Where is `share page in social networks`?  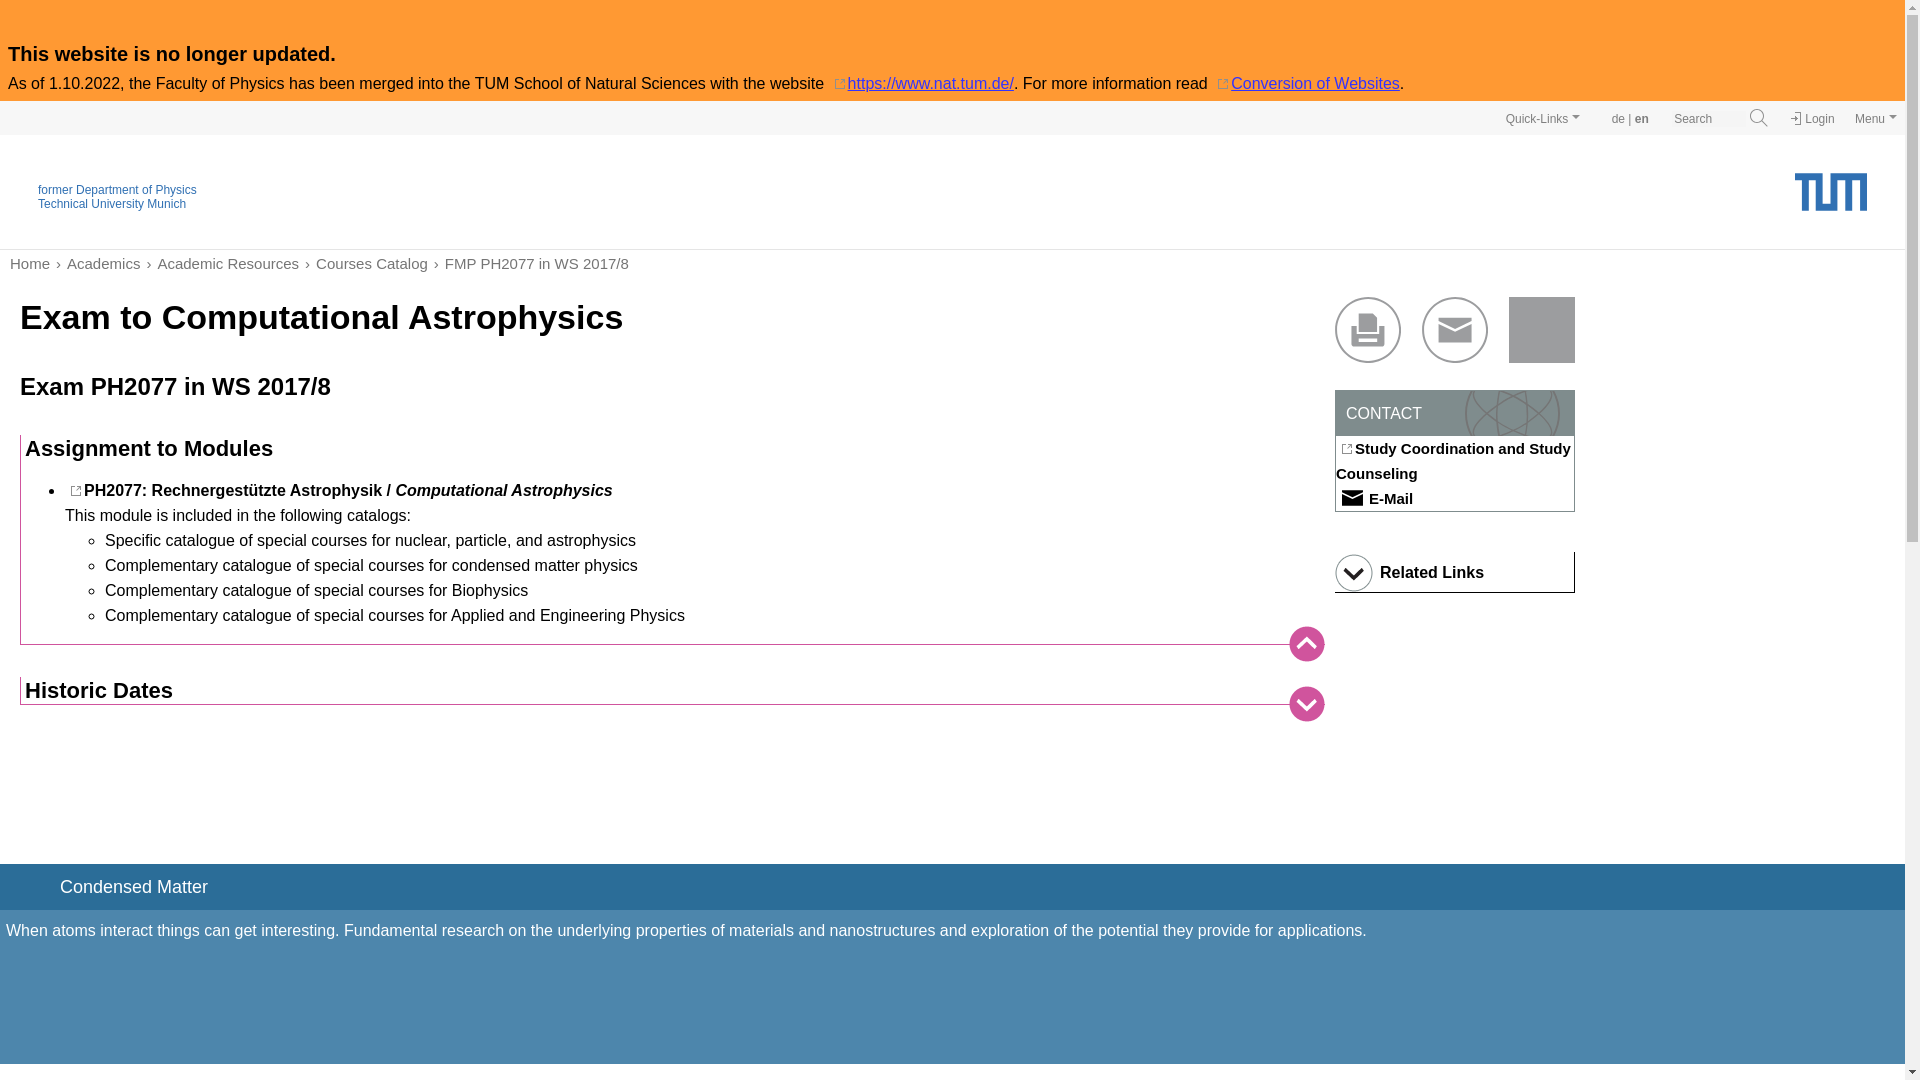 share page in social networks is located at coordinates (1542, 330).